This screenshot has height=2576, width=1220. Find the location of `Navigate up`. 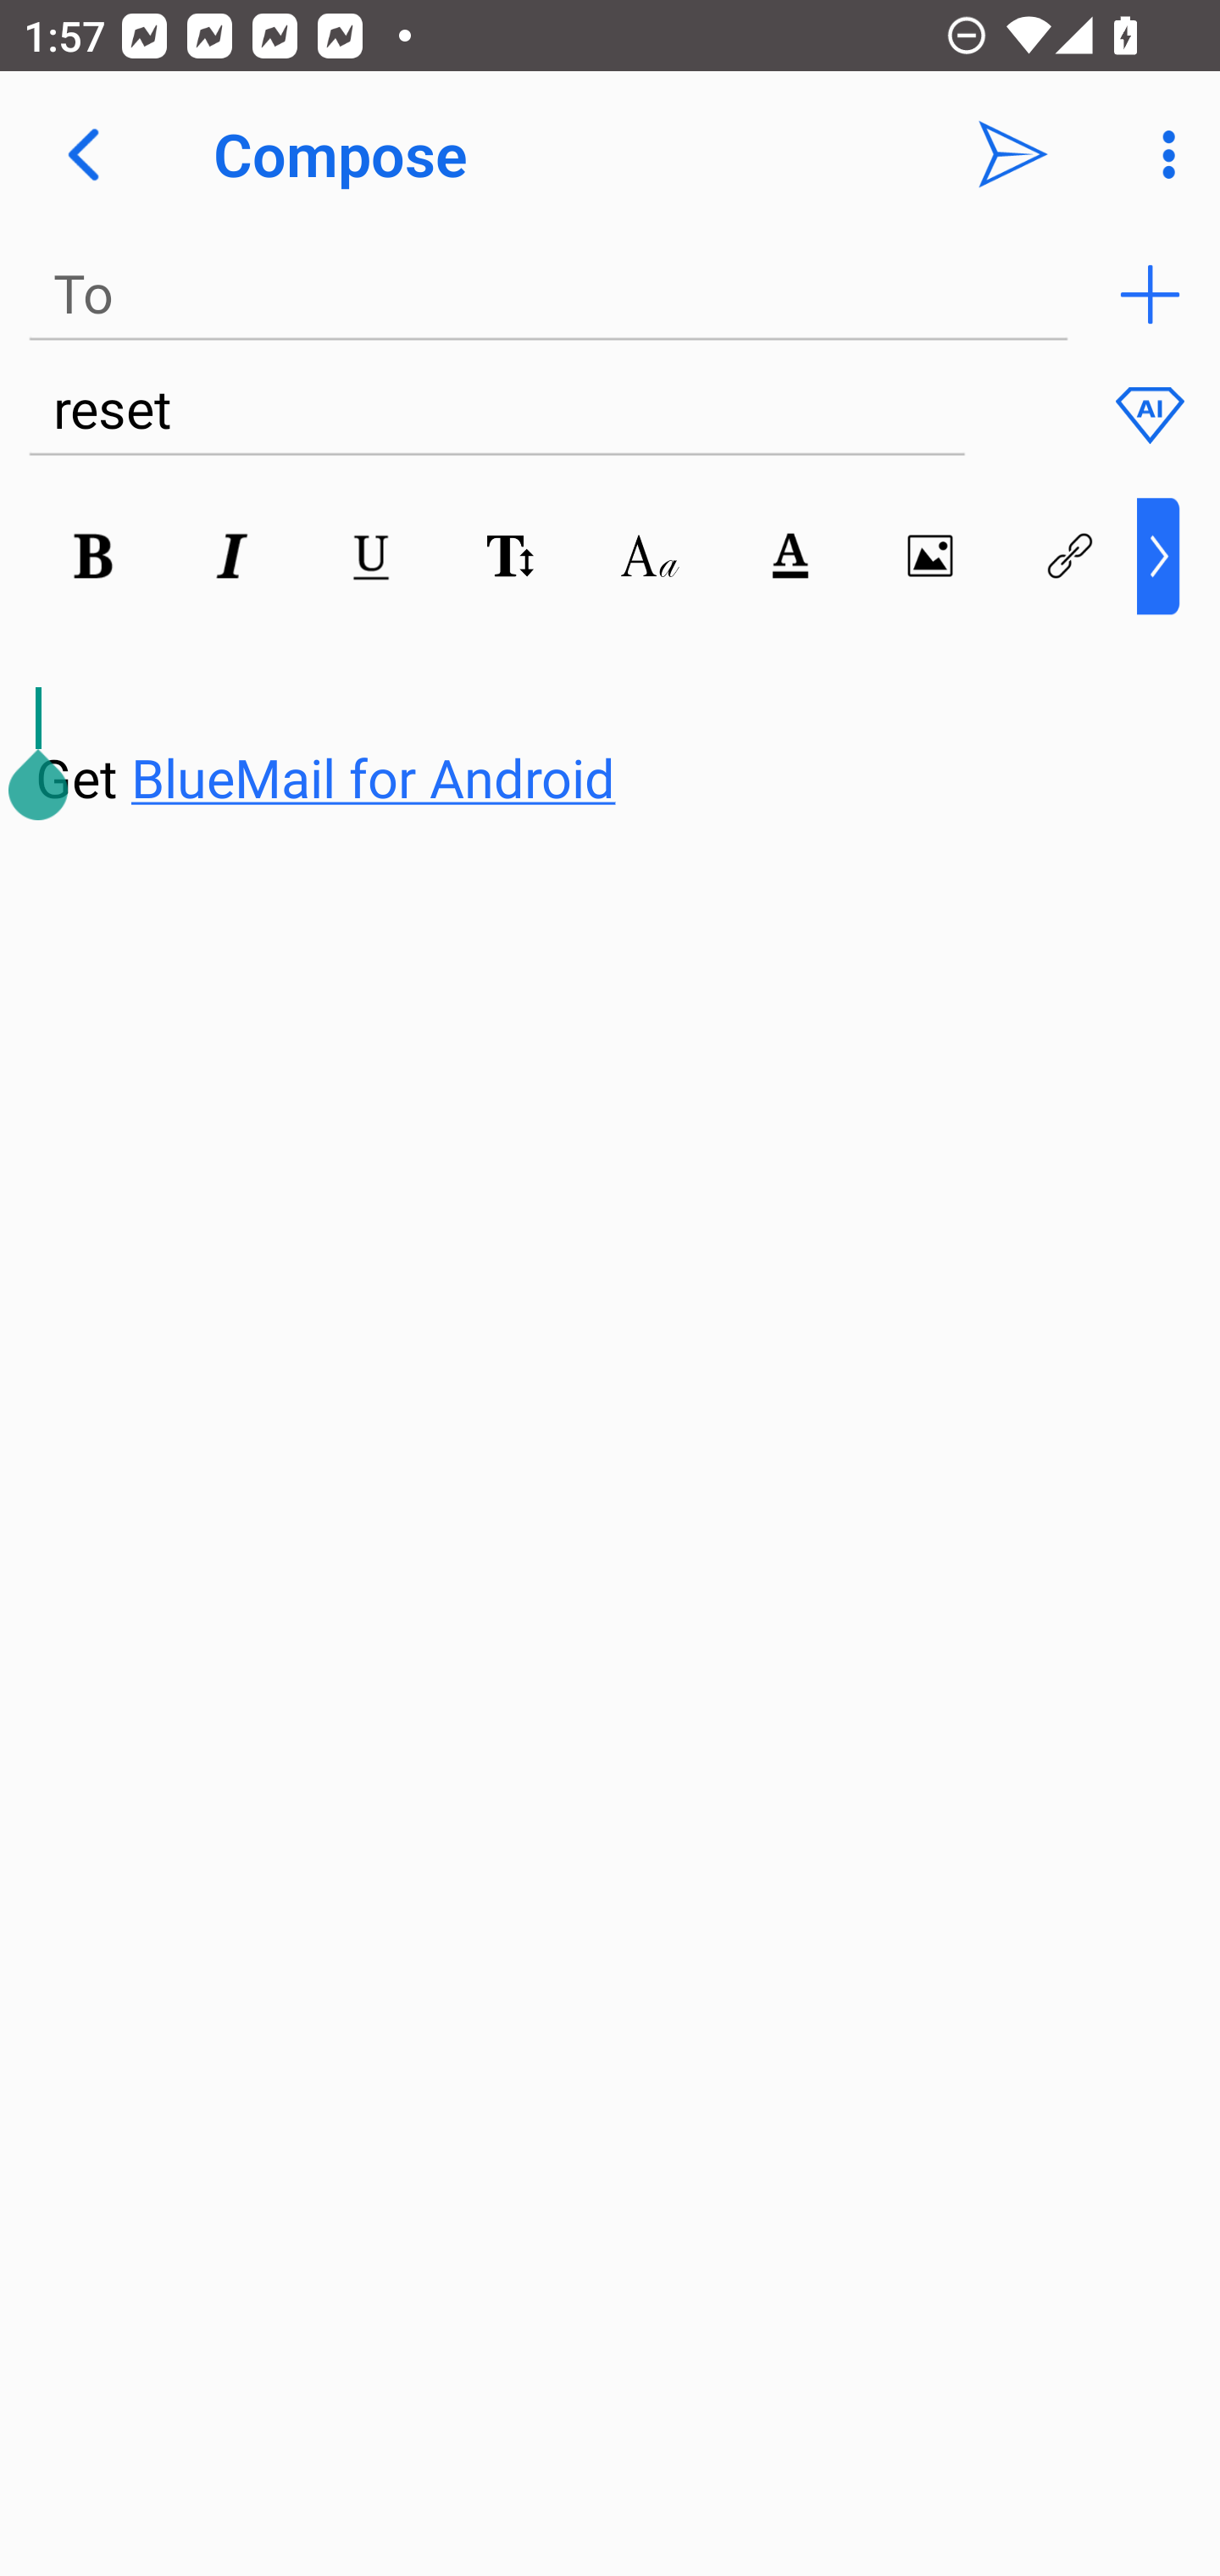

Navigate up is located at coordinates (83, 154).